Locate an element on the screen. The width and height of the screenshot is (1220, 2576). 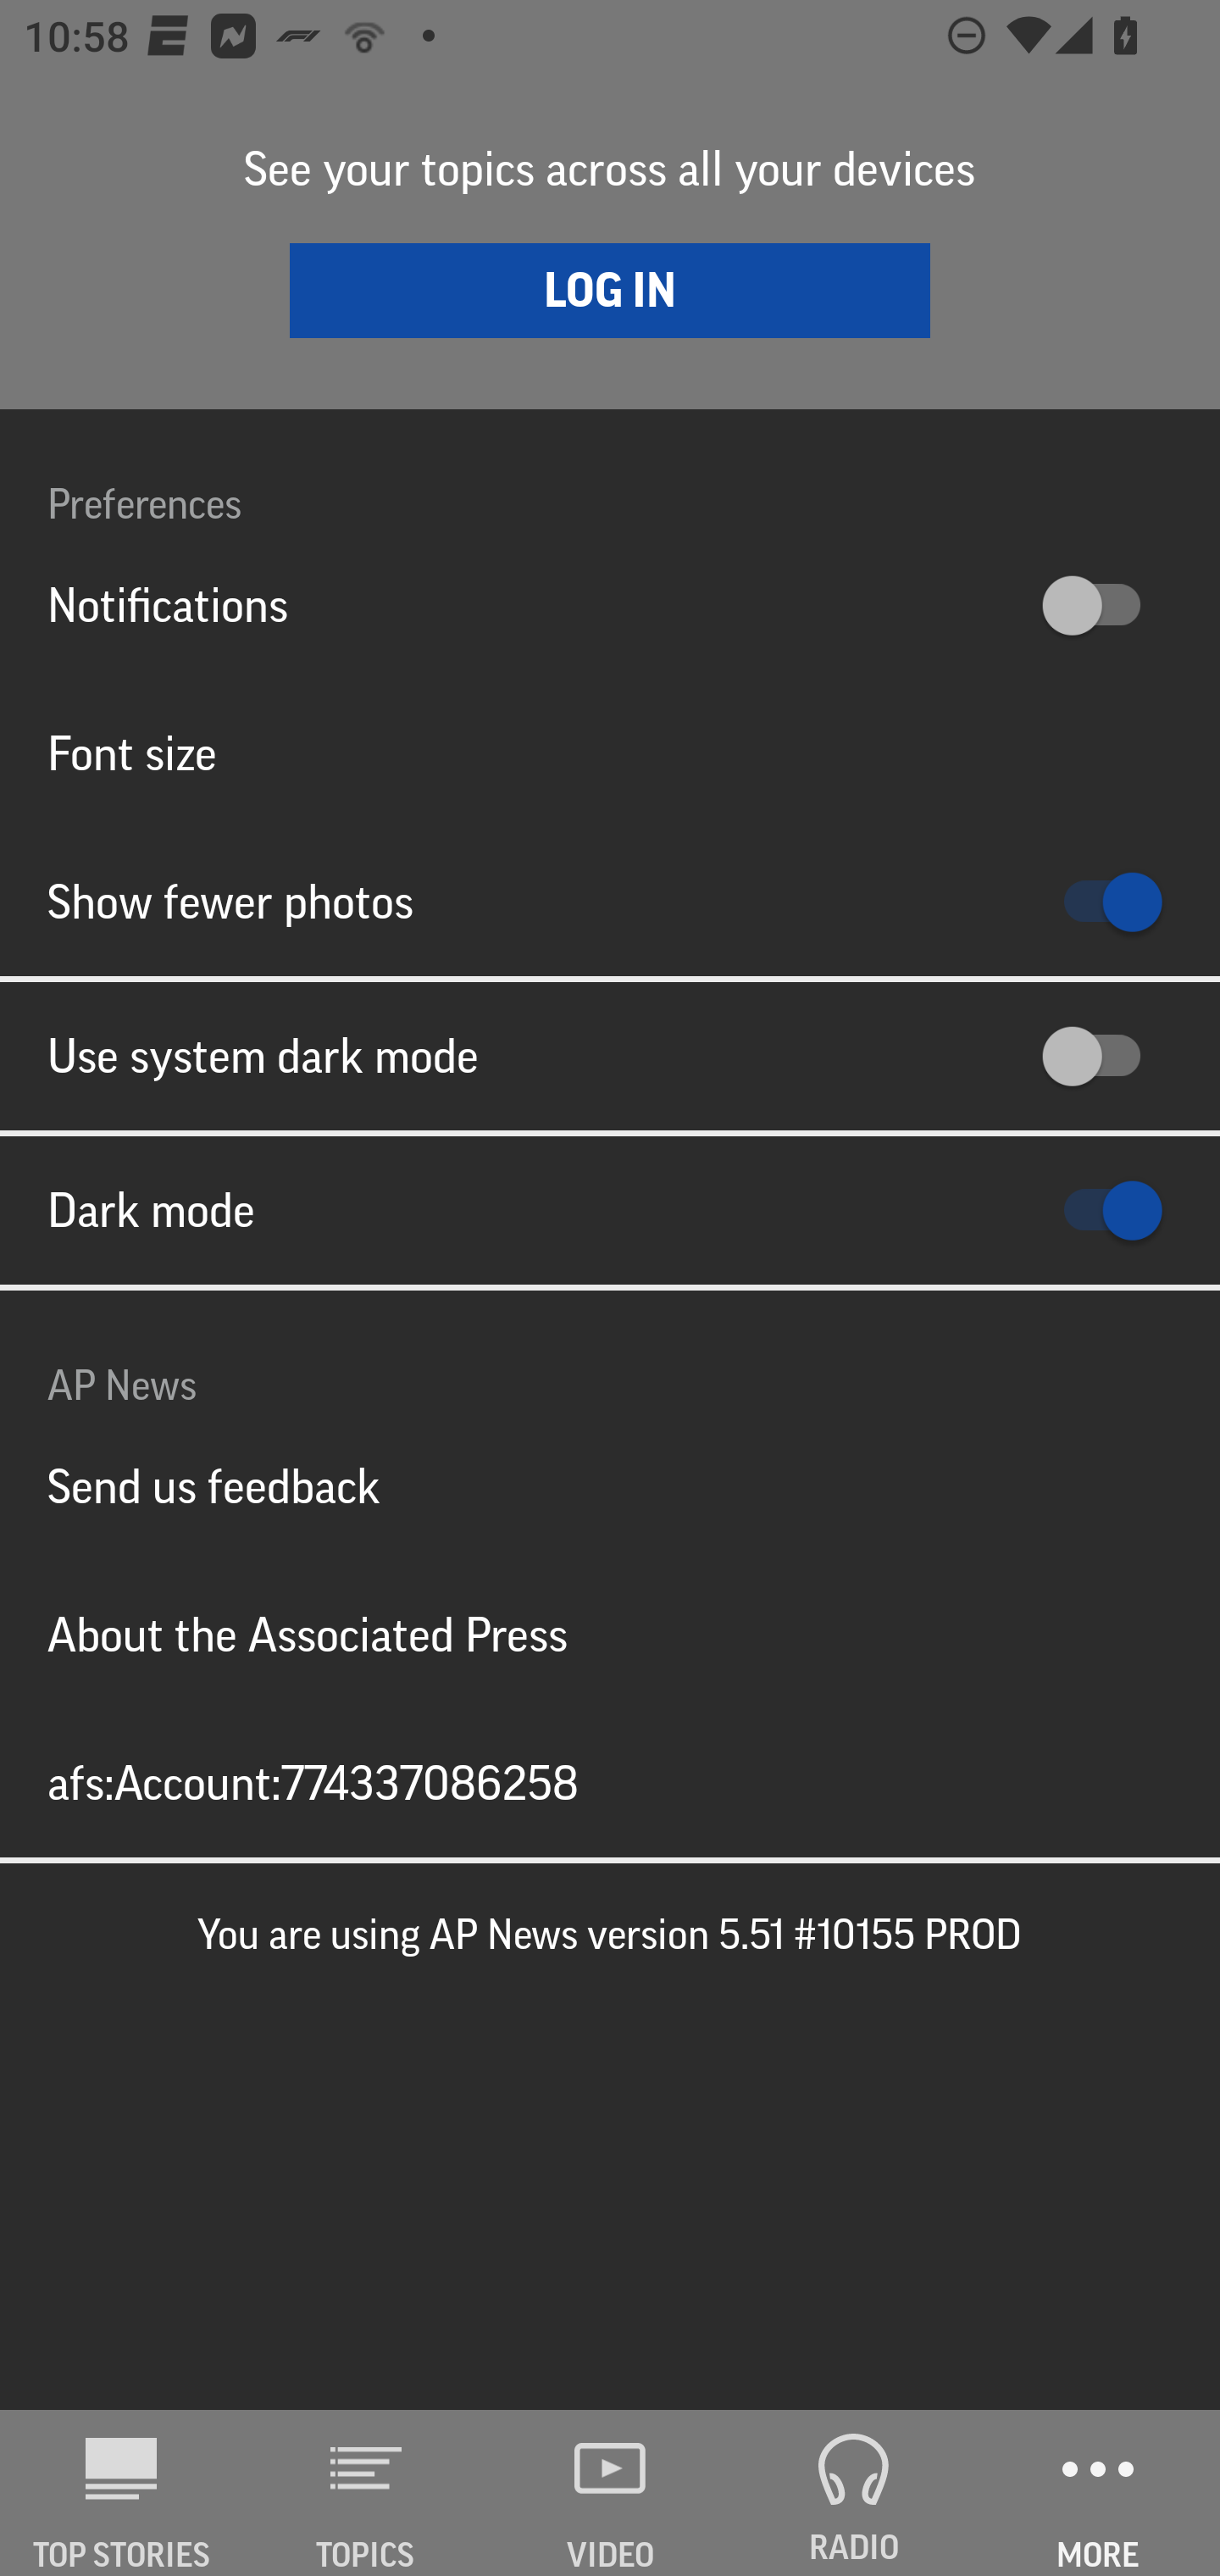
AP News TOP STORIES is located at coordinates (122, 2493).